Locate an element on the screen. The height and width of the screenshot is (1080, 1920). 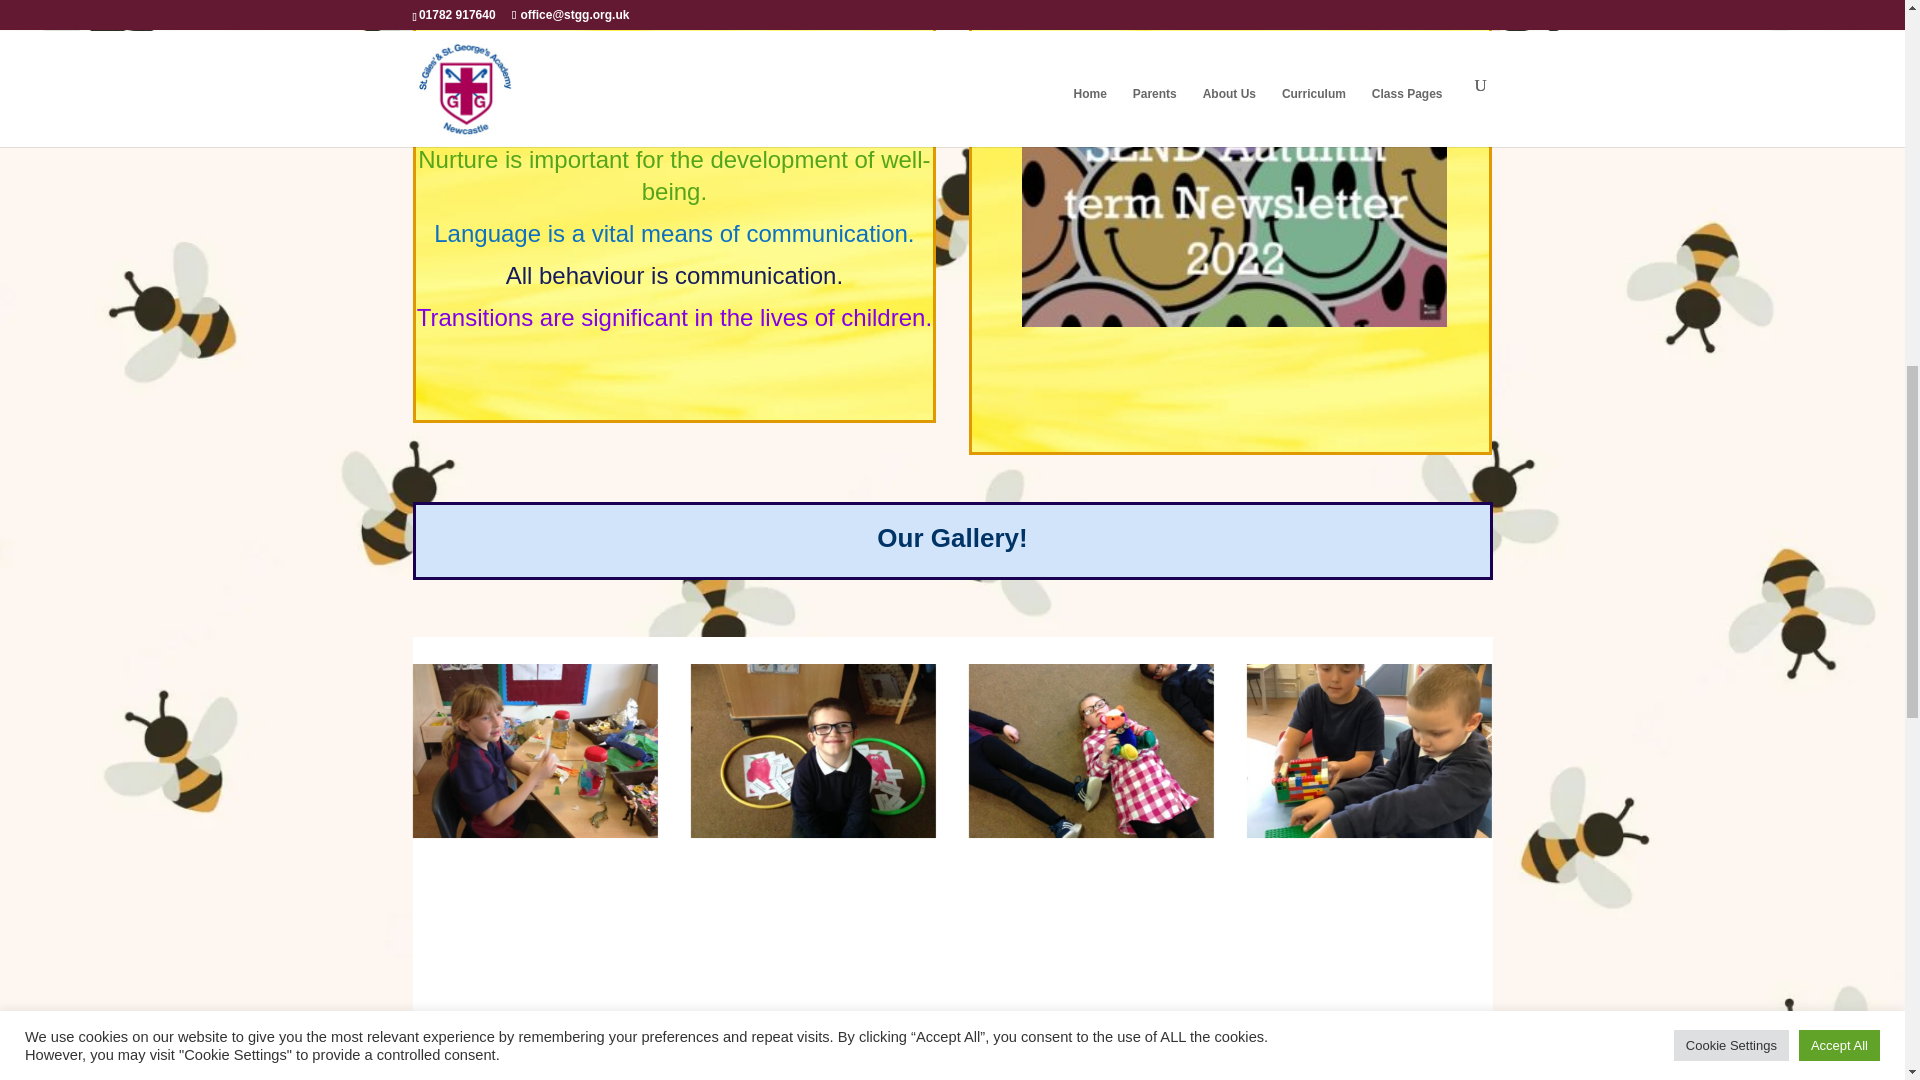
Teddy breathing is located at coordinates (1092, 833).